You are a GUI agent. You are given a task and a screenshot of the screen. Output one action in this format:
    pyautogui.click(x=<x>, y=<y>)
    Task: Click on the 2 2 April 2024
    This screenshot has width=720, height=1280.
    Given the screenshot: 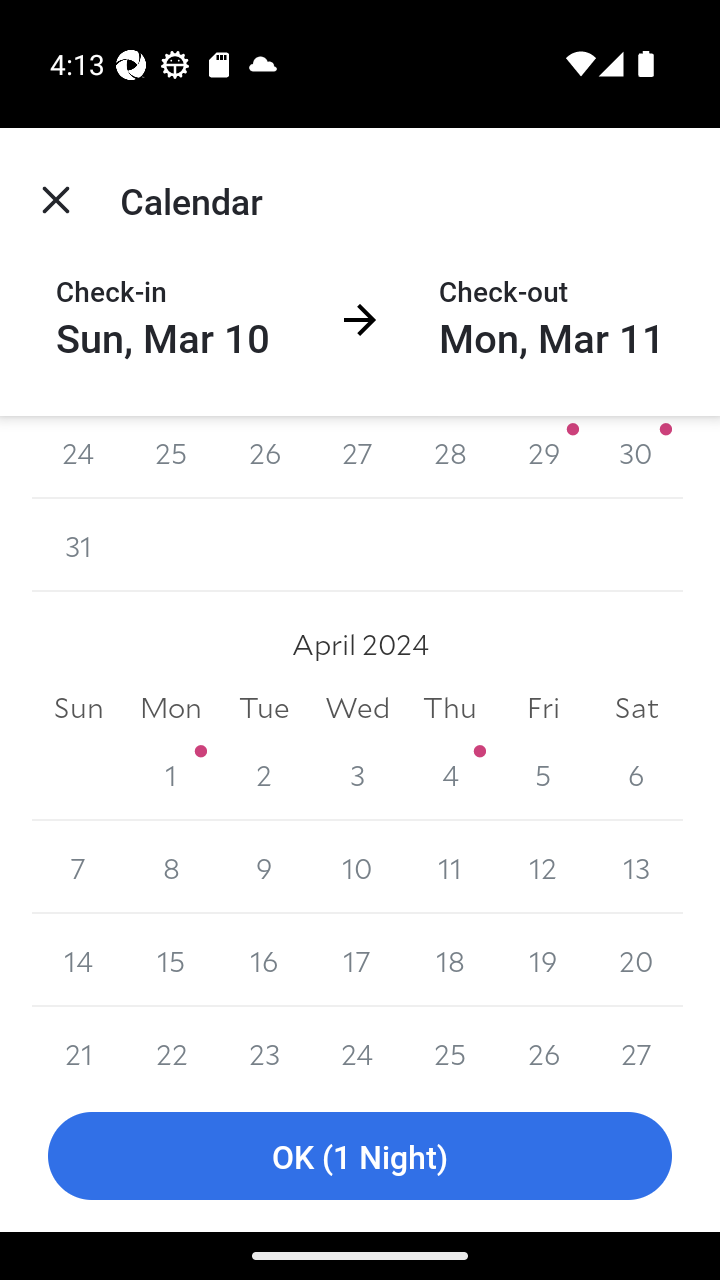 What is the action you would take?
    pyautogui.click(x=264, y=774)
    